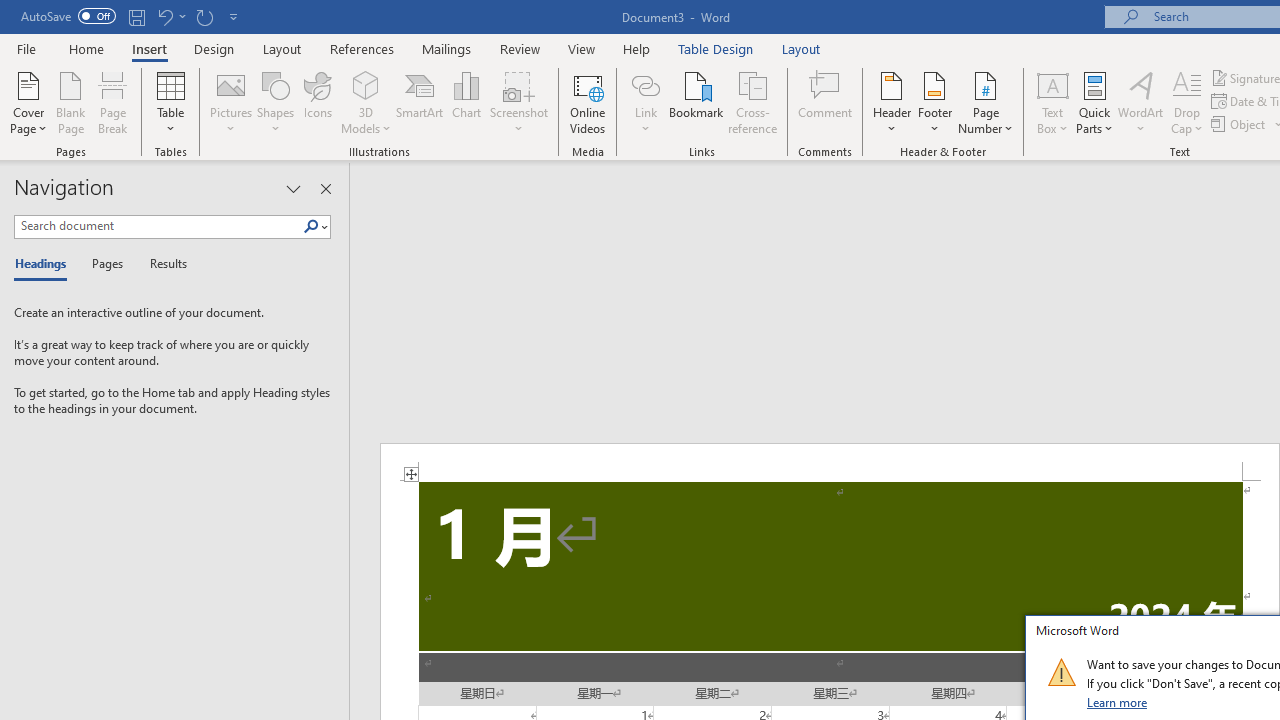 The image size is (1280, 720). Describe the element at coordinates (1052, 102) in the screenshot. I see `Text Box` at that location.